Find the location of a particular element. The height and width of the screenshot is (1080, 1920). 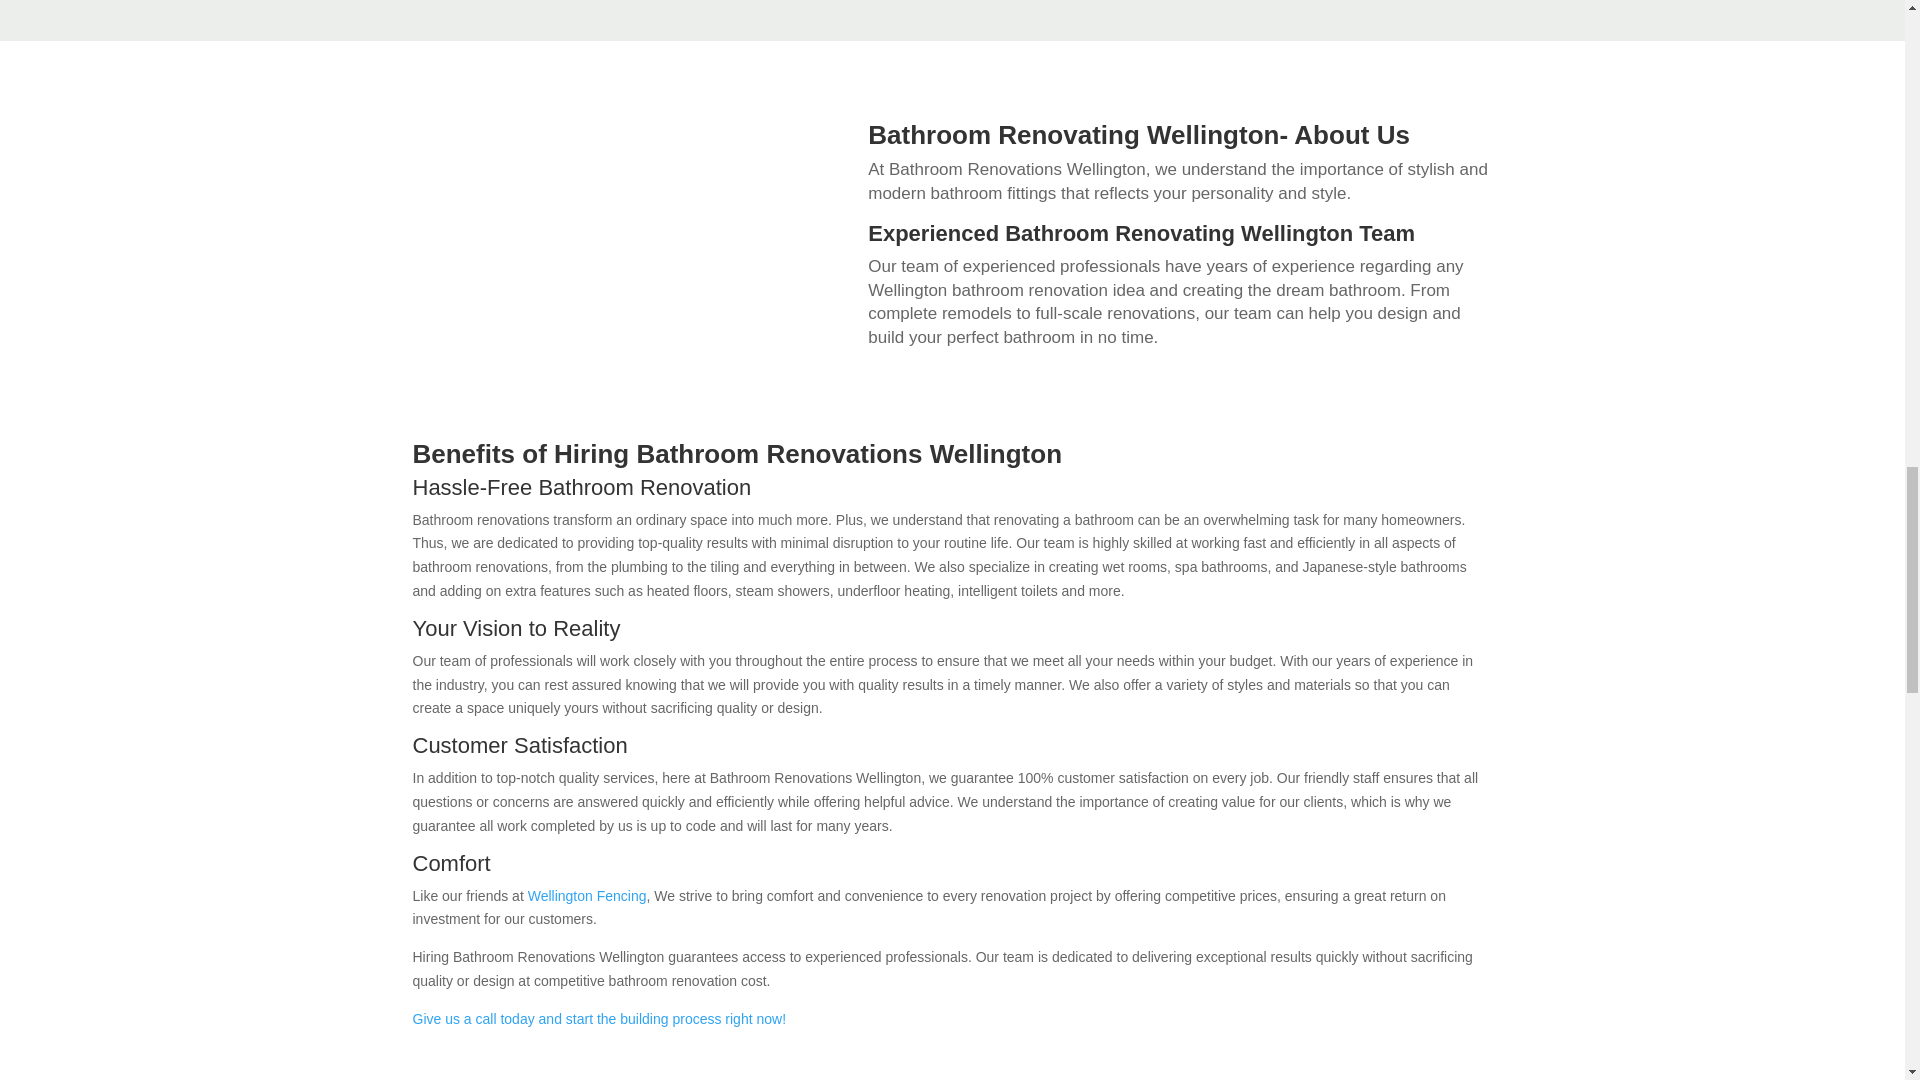

Wellington Fencing is located at coordinates (588, 895).